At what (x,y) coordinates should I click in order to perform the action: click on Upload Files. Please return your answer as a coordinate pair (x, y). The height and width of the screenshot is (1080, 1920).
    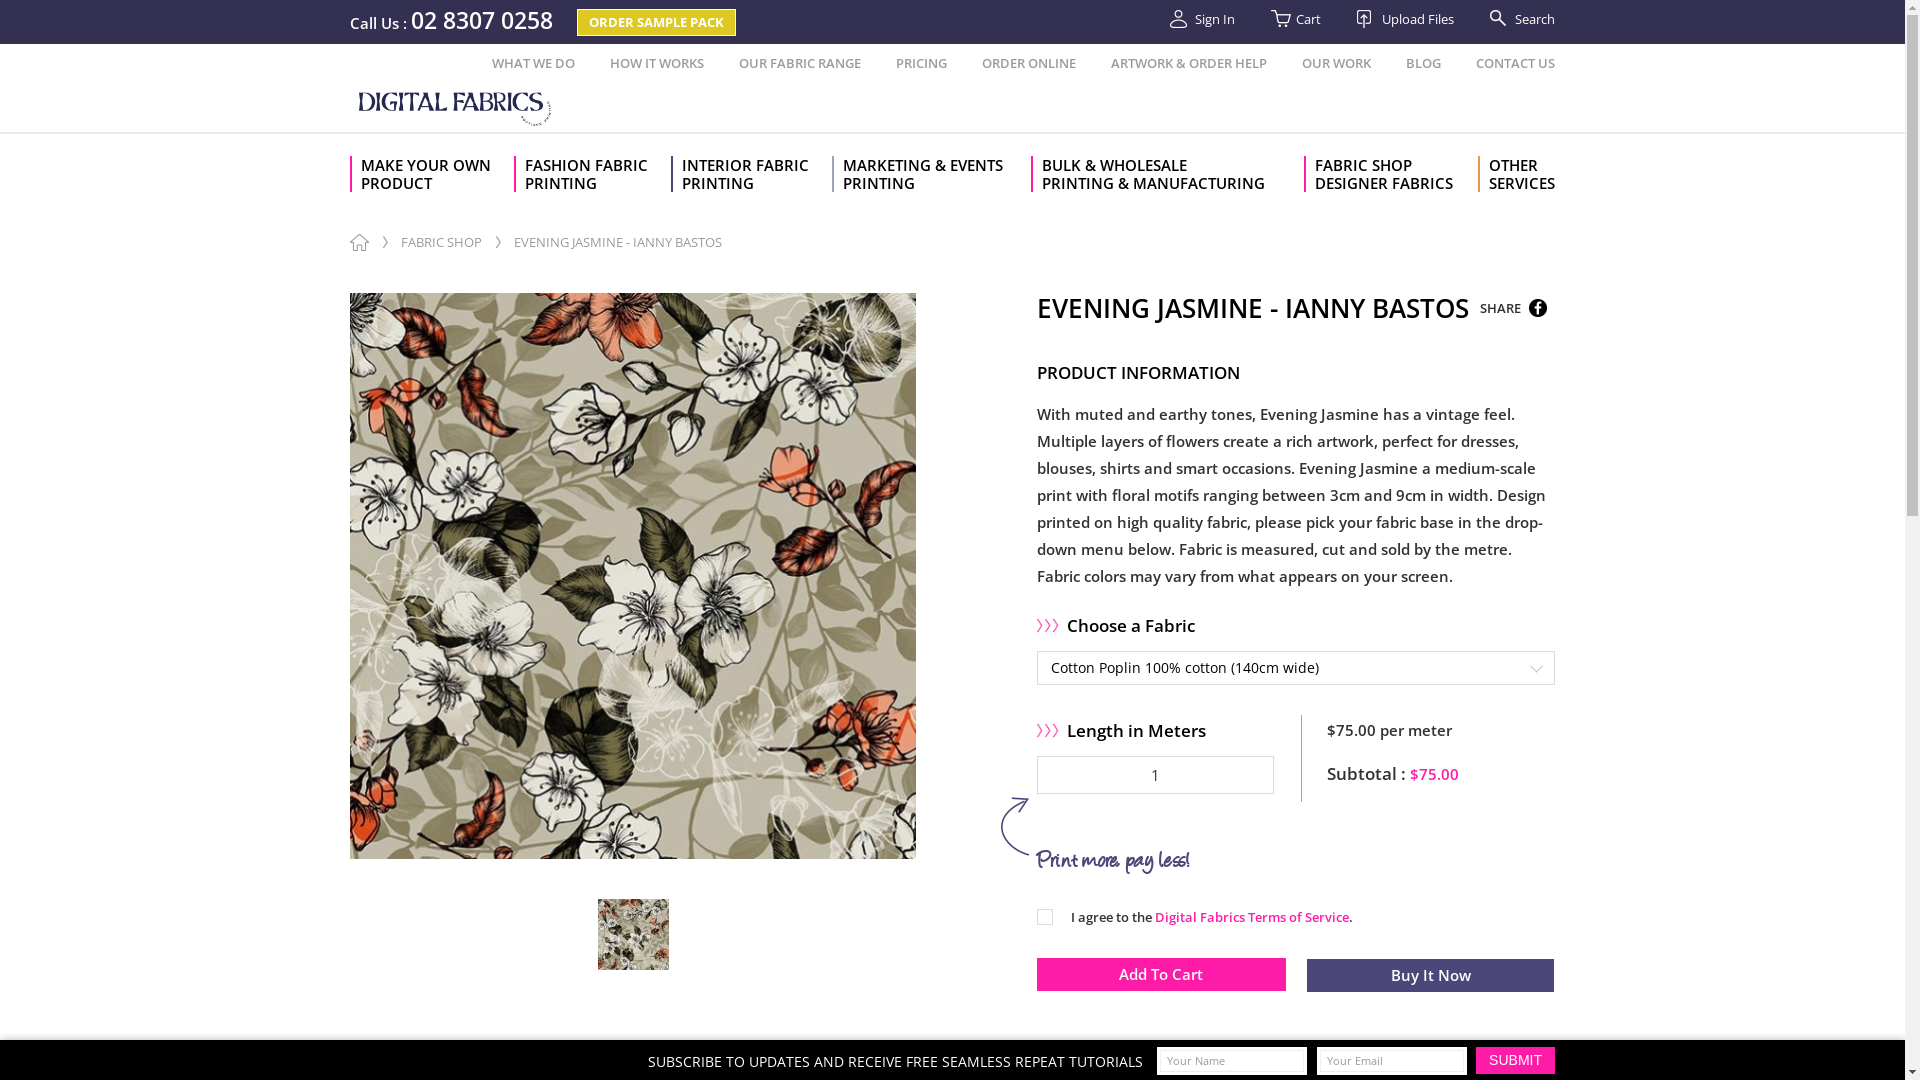
    Looking at the image, I should click on (1406, 19).